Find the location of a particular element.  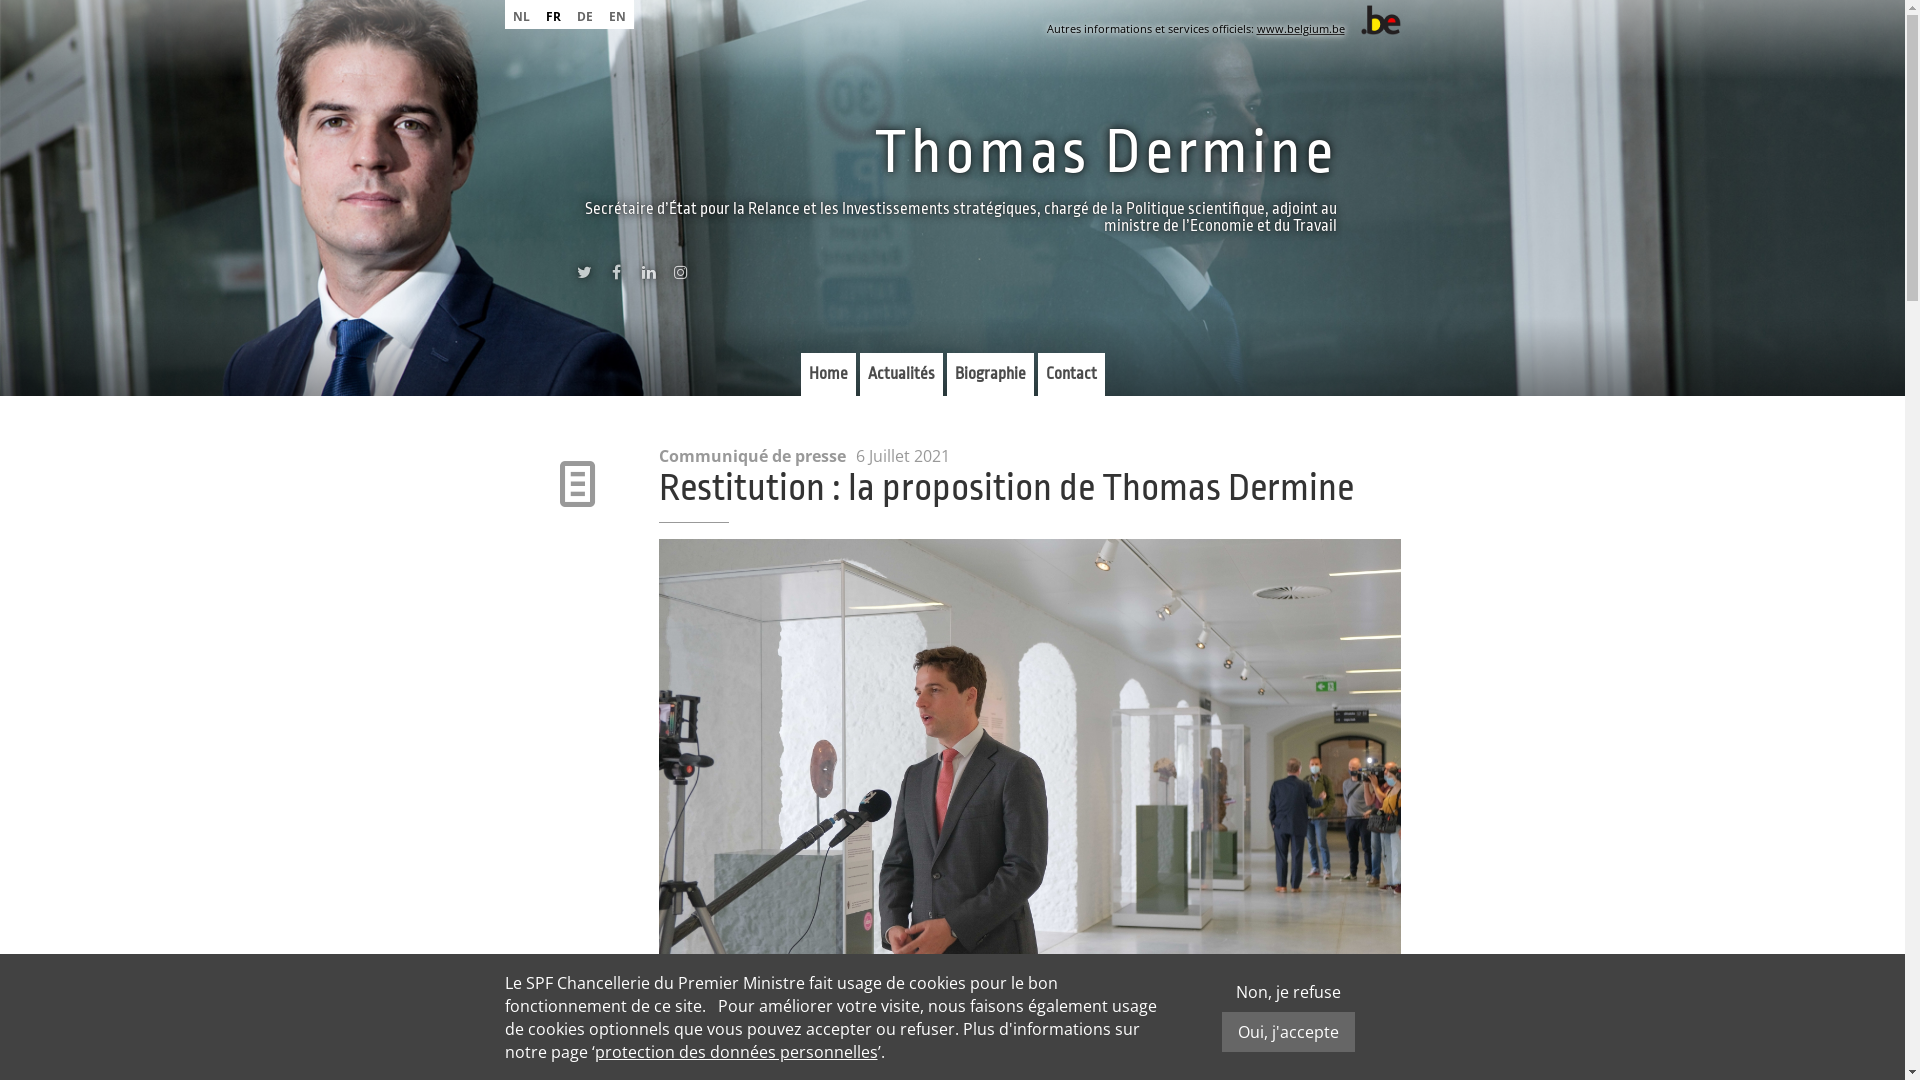

twitter is located at coordinates (584, 277).